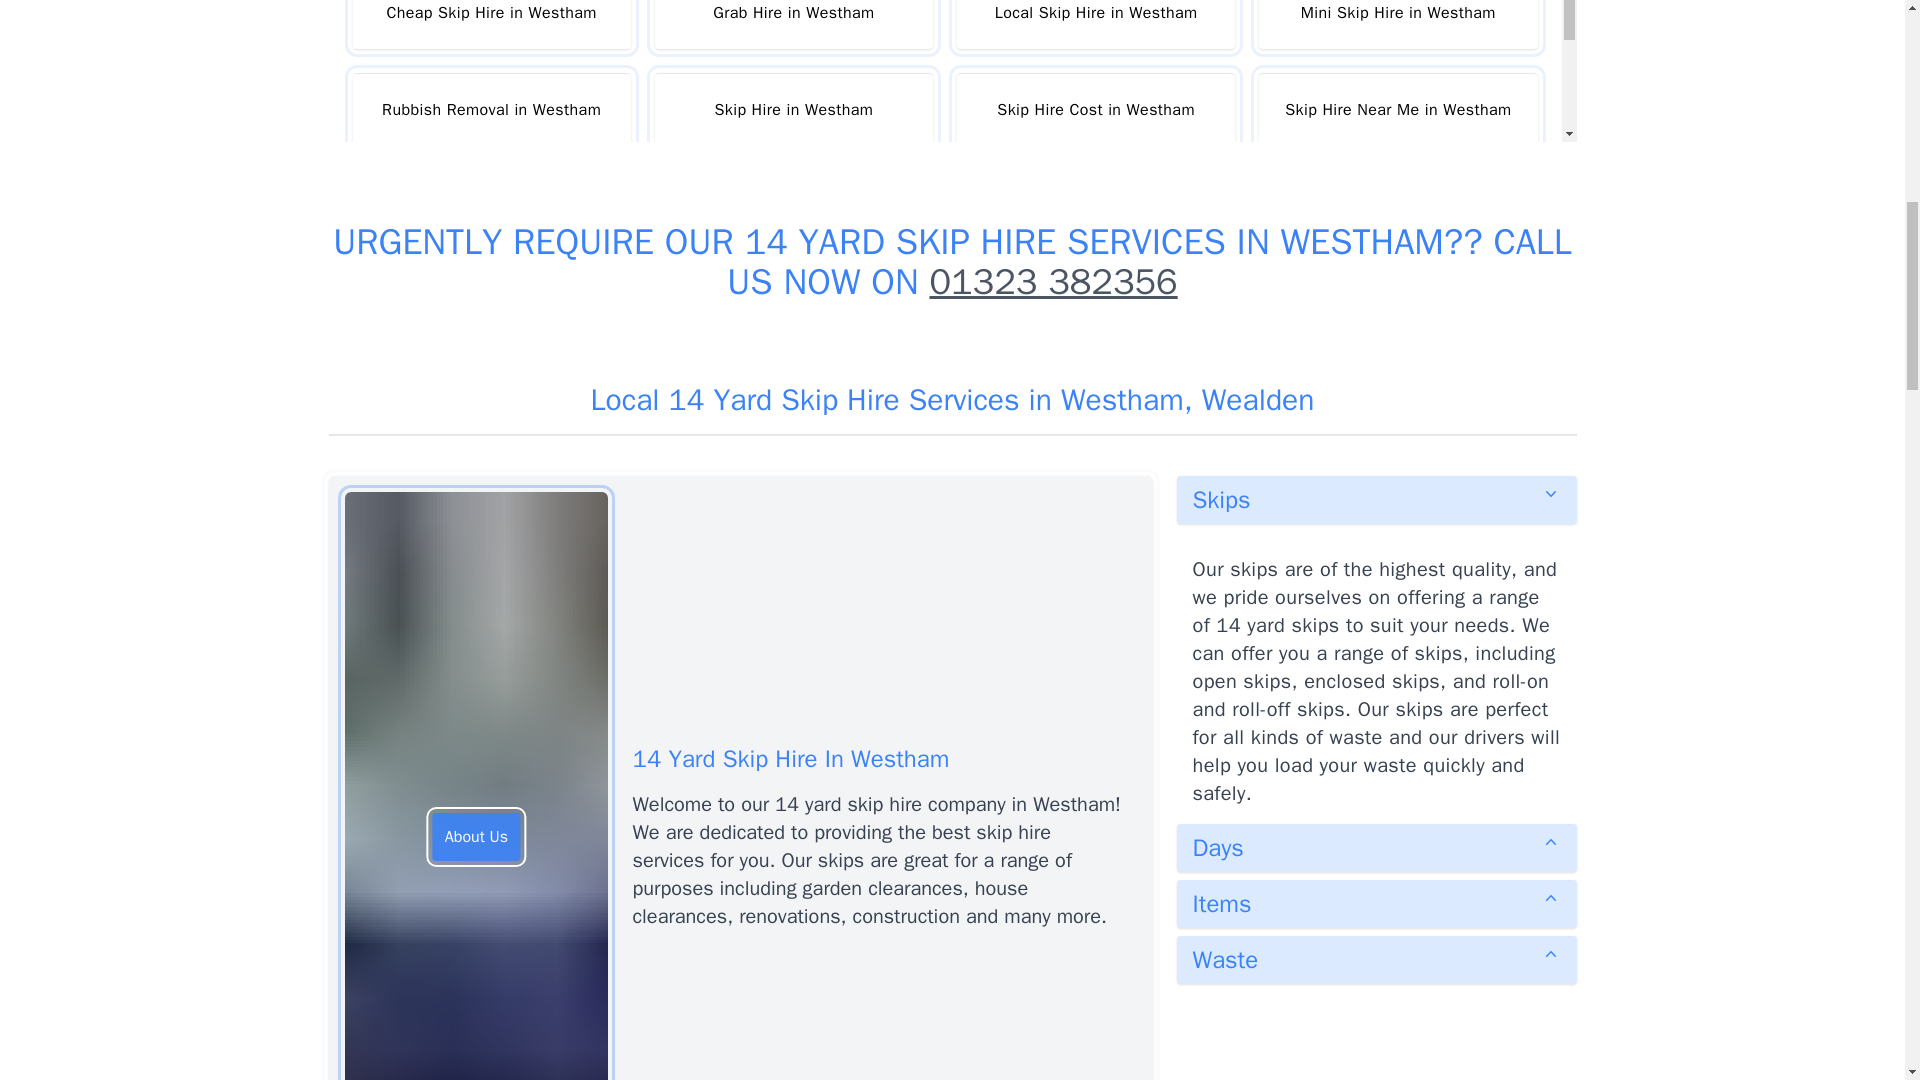  Describe the element at coordinates (1095, 24) in the screenshot. I see `Local Skip Hire in Westham` at that location.